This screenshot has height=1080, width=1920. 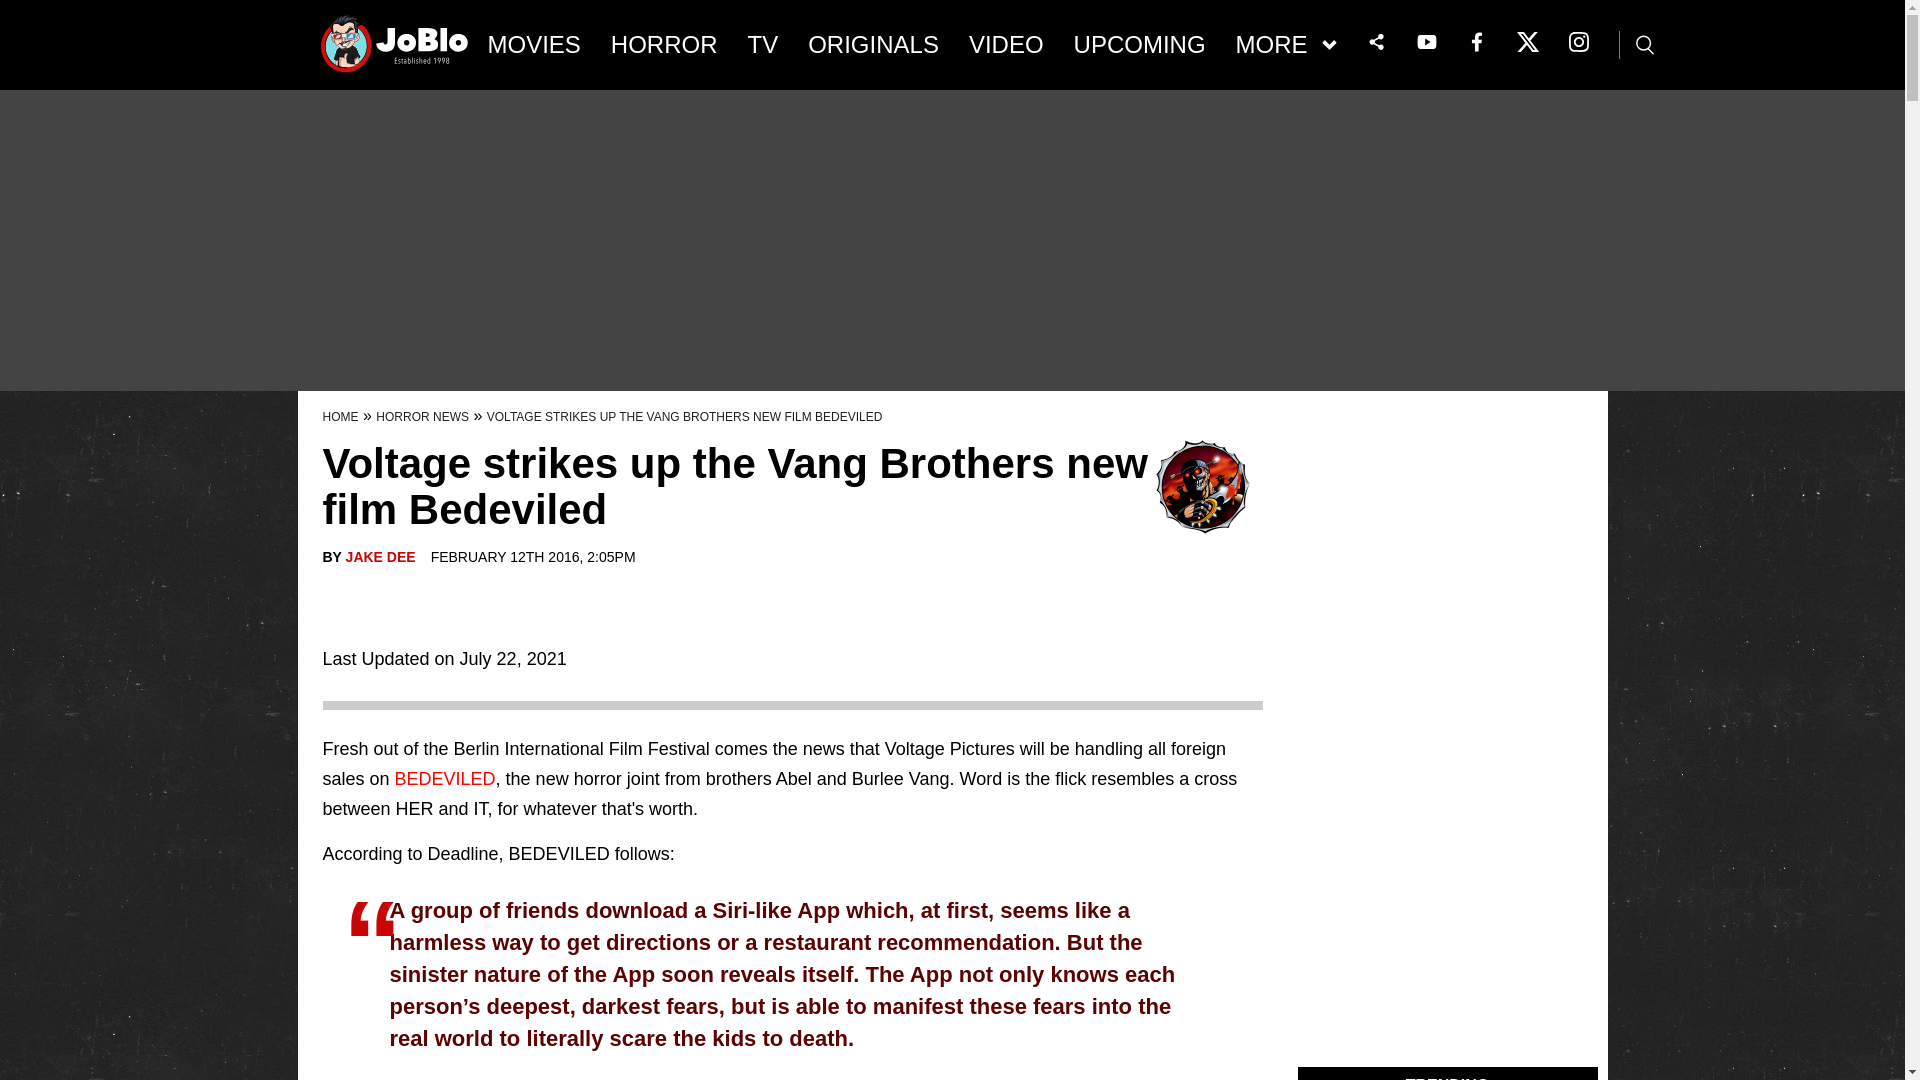 I want to click on MORE, so click(x=1286, y=45).